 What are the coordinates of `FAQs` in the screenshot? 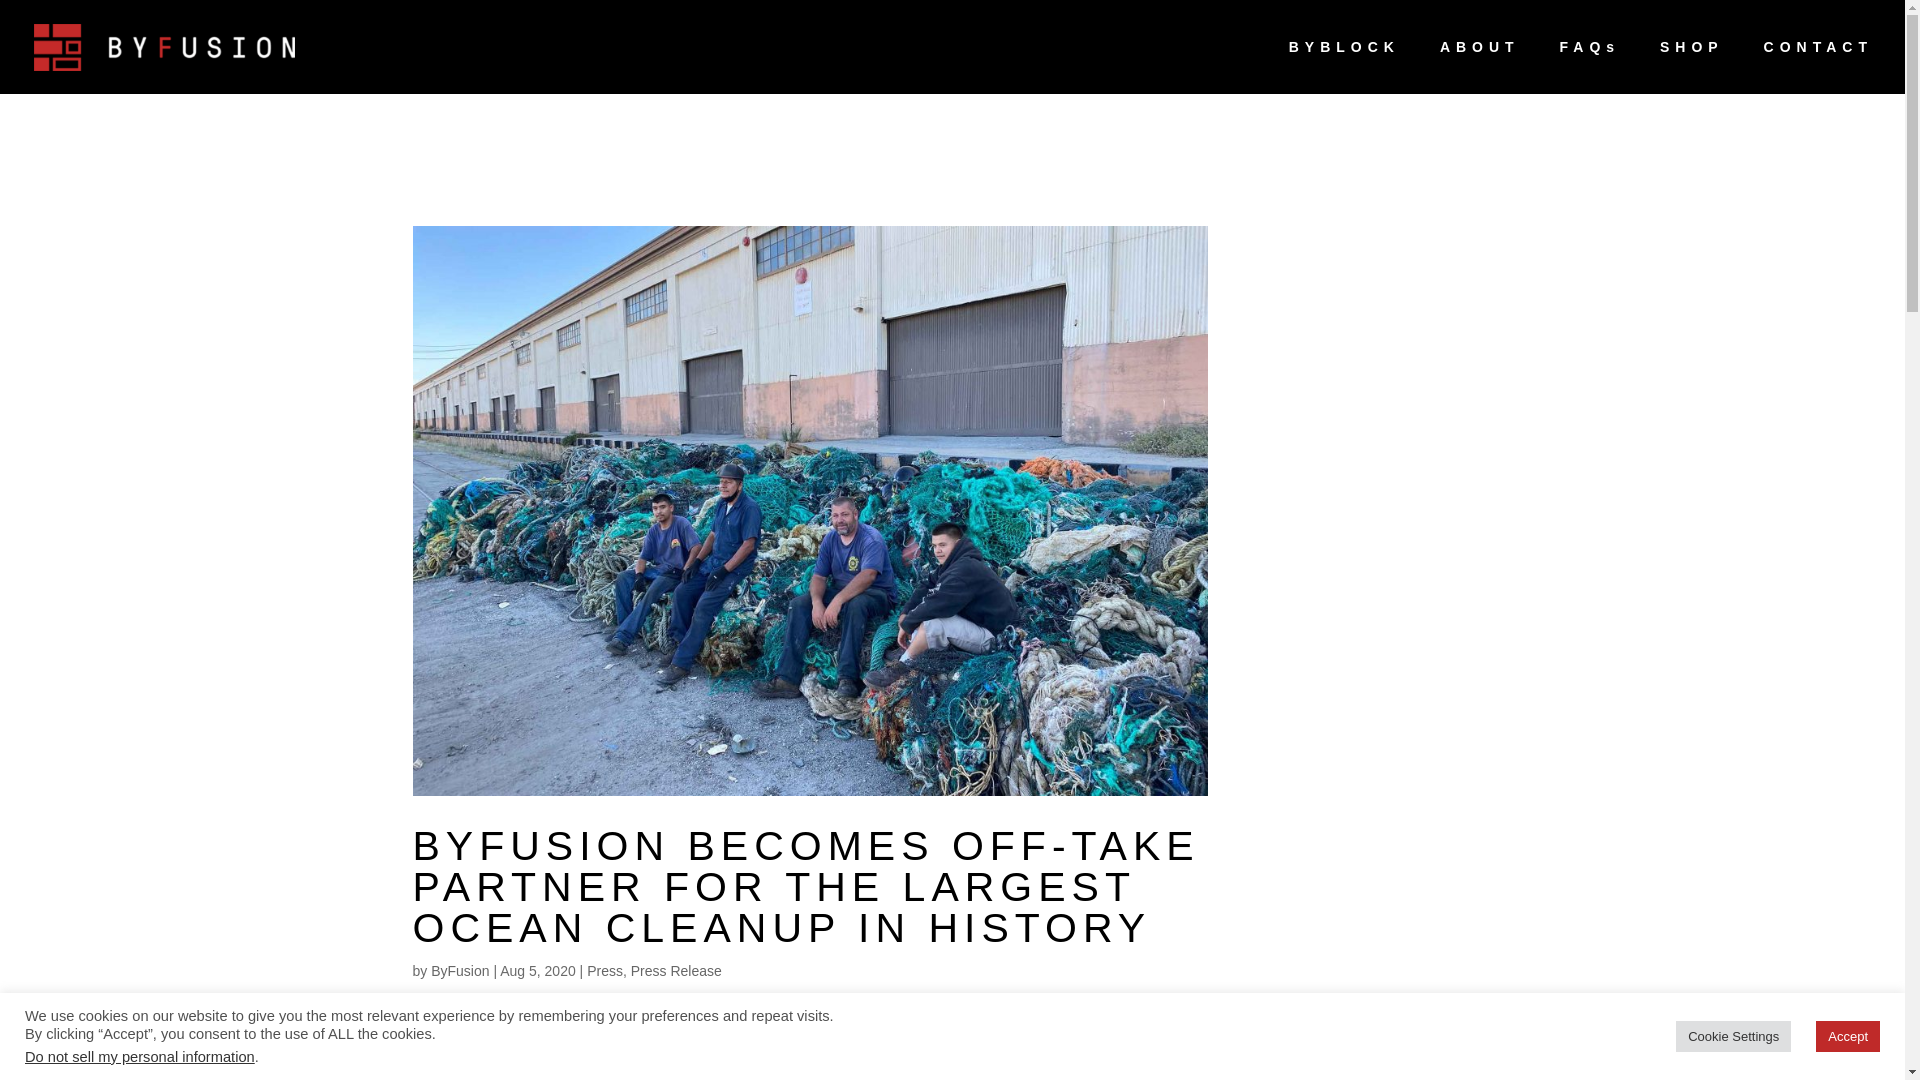 It's located at (1590, 66).